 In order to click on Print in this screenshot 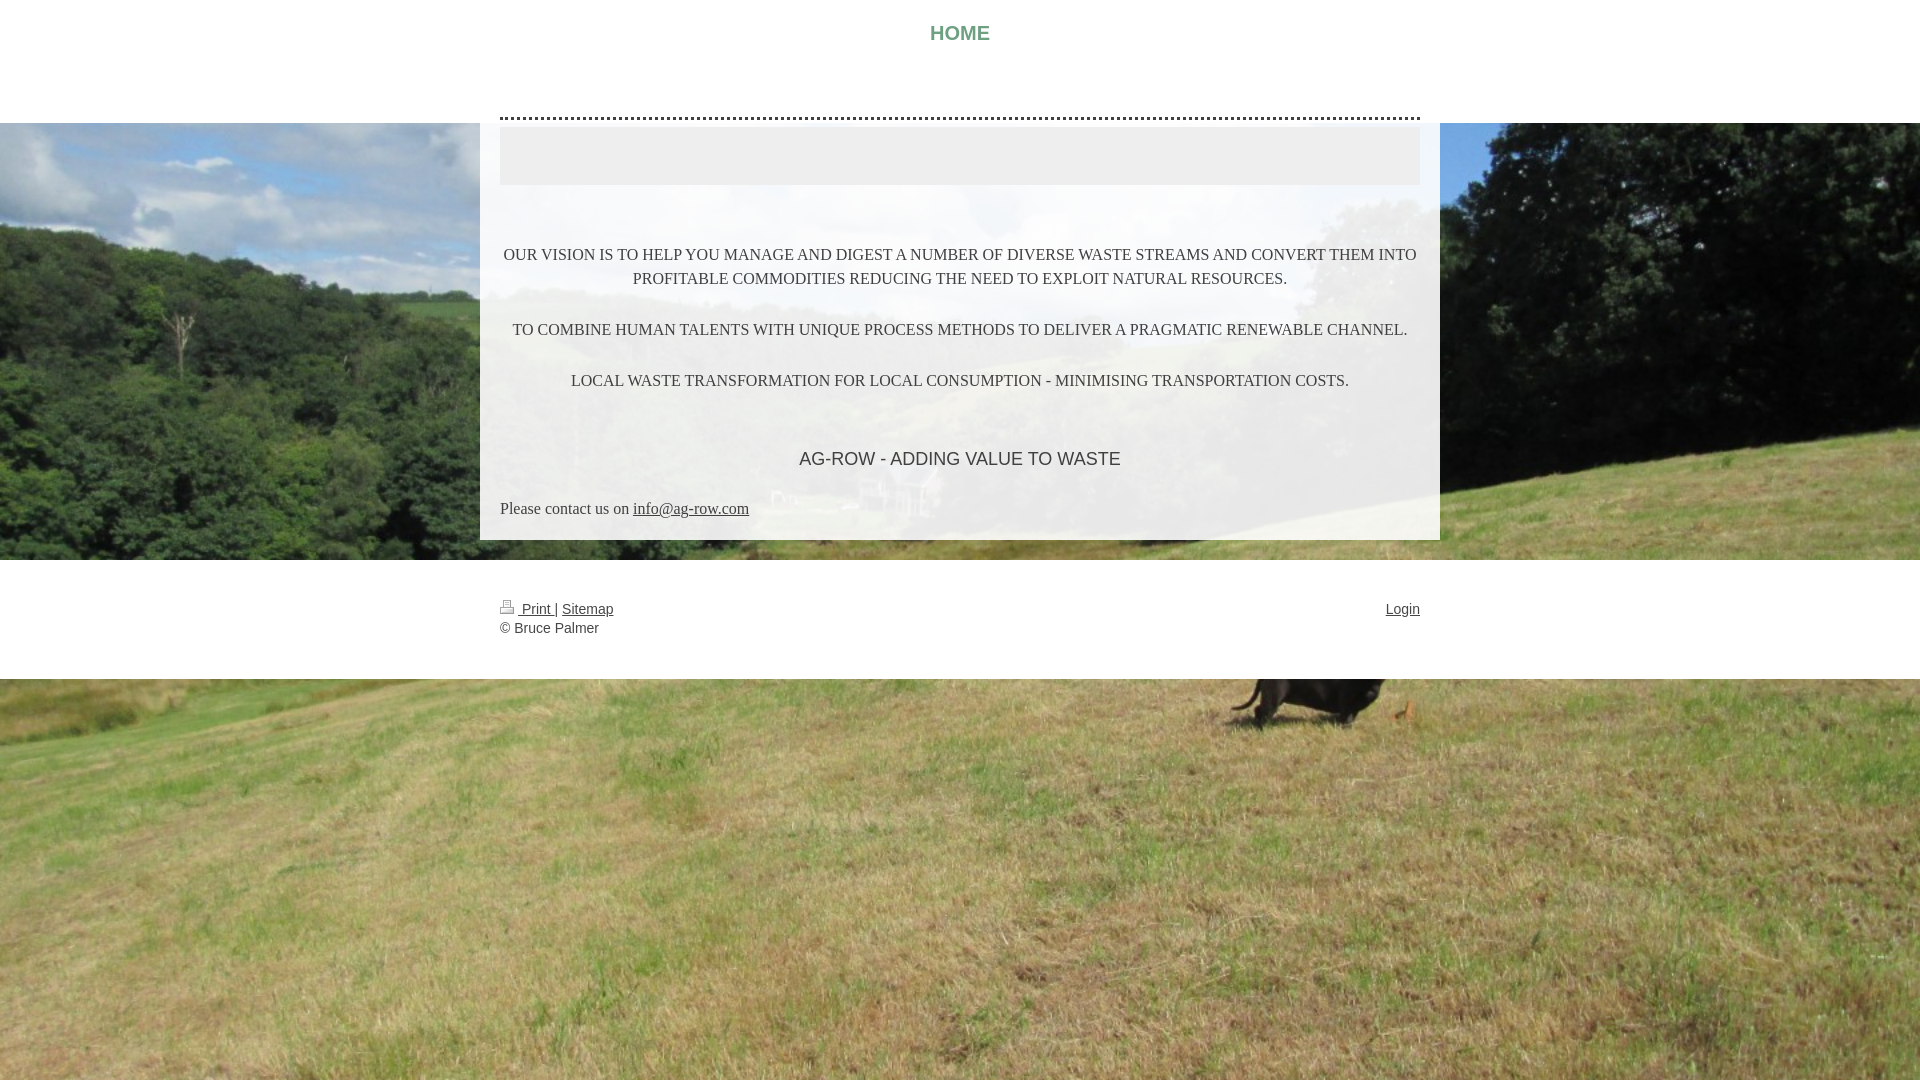, I will do `click(526, 608)`.